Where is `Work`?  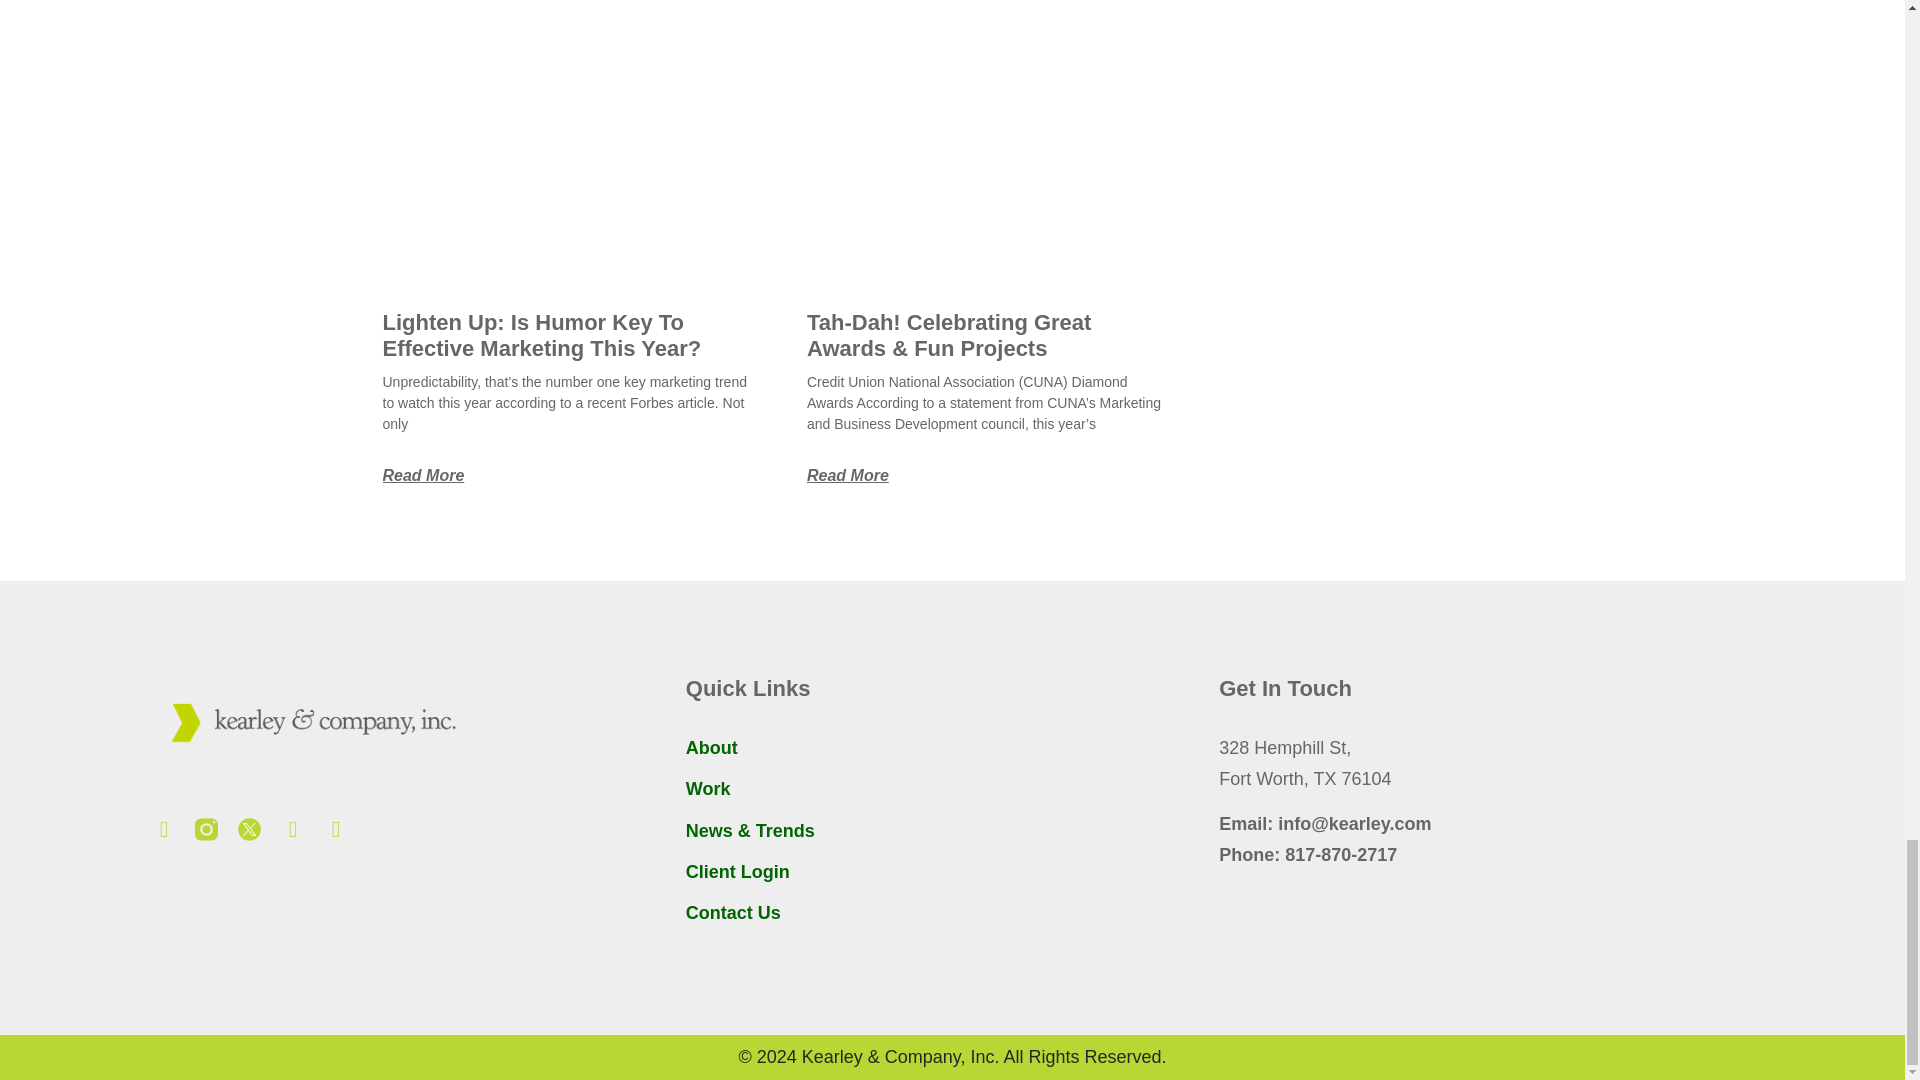
Work is located at coordinates (708, 788).